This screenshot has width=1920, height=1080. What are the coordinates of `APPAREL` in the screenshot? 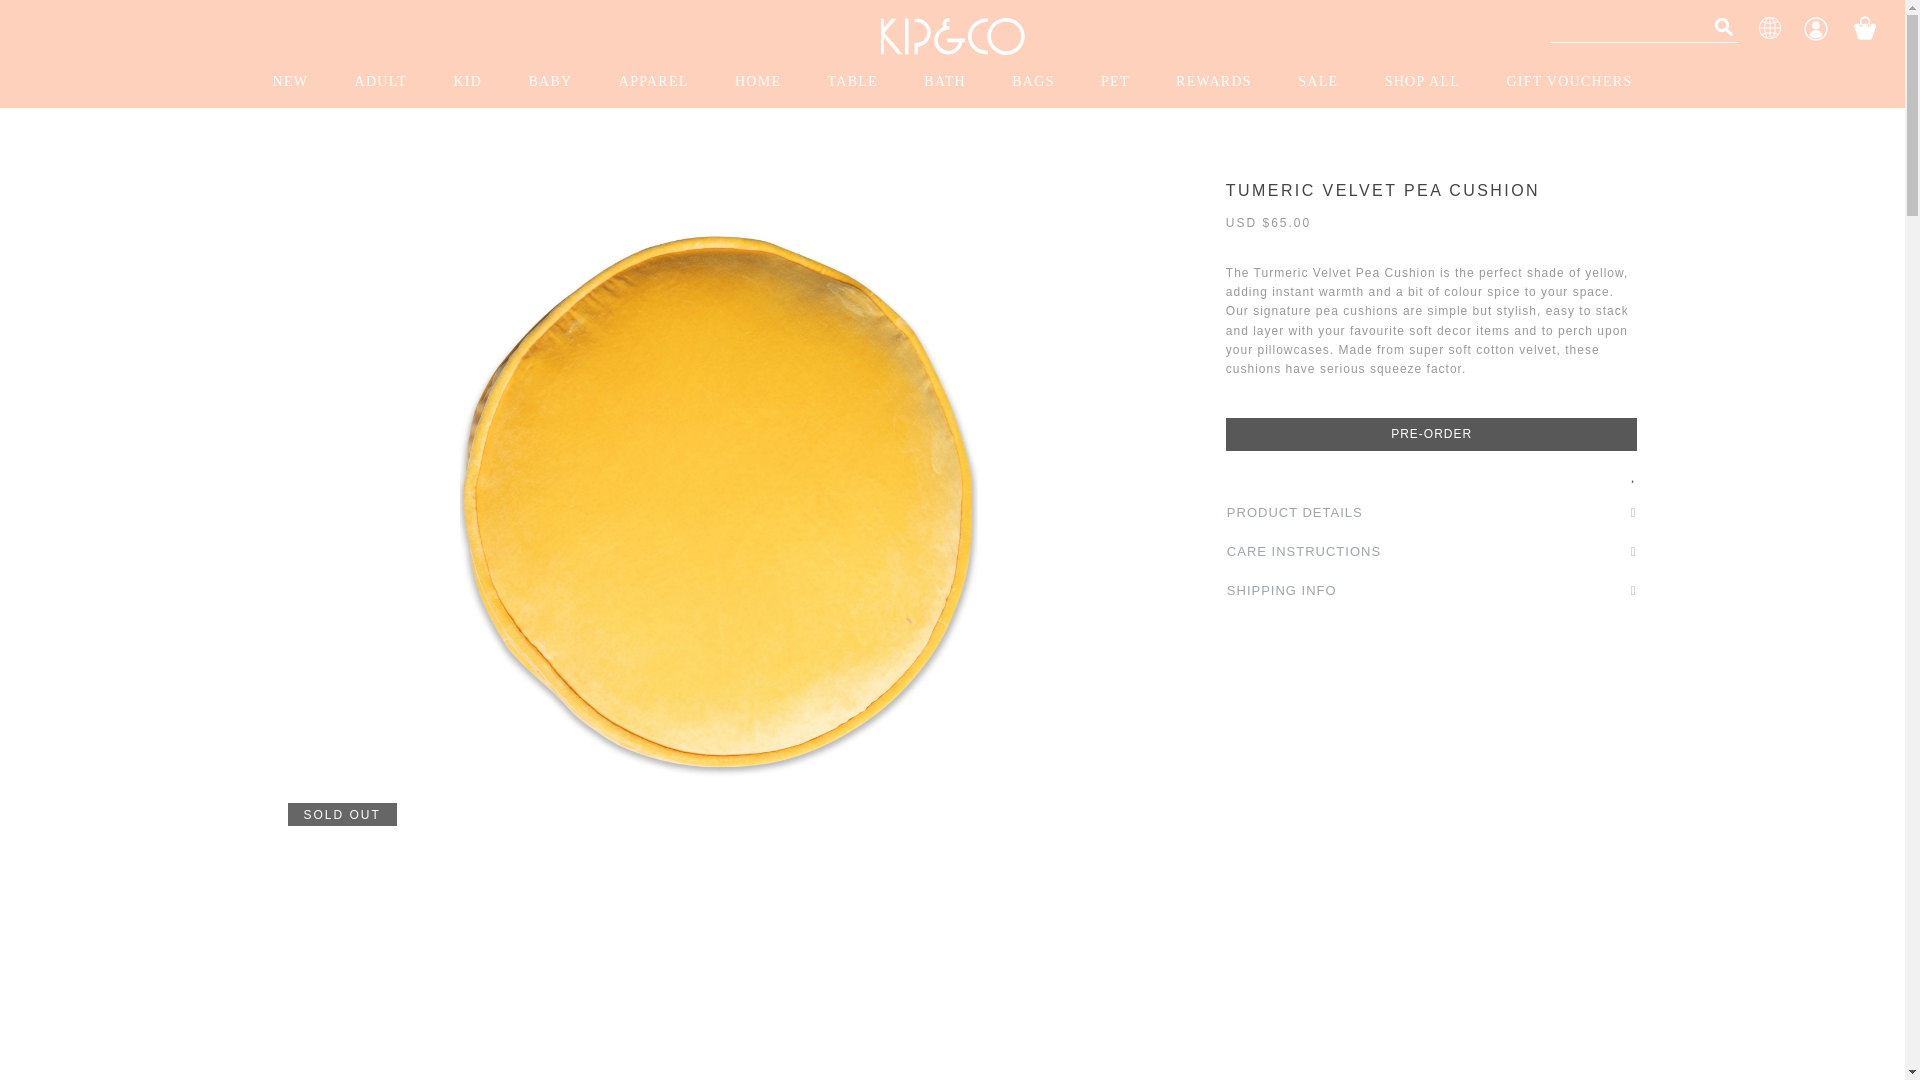 It's located at (654, 82).